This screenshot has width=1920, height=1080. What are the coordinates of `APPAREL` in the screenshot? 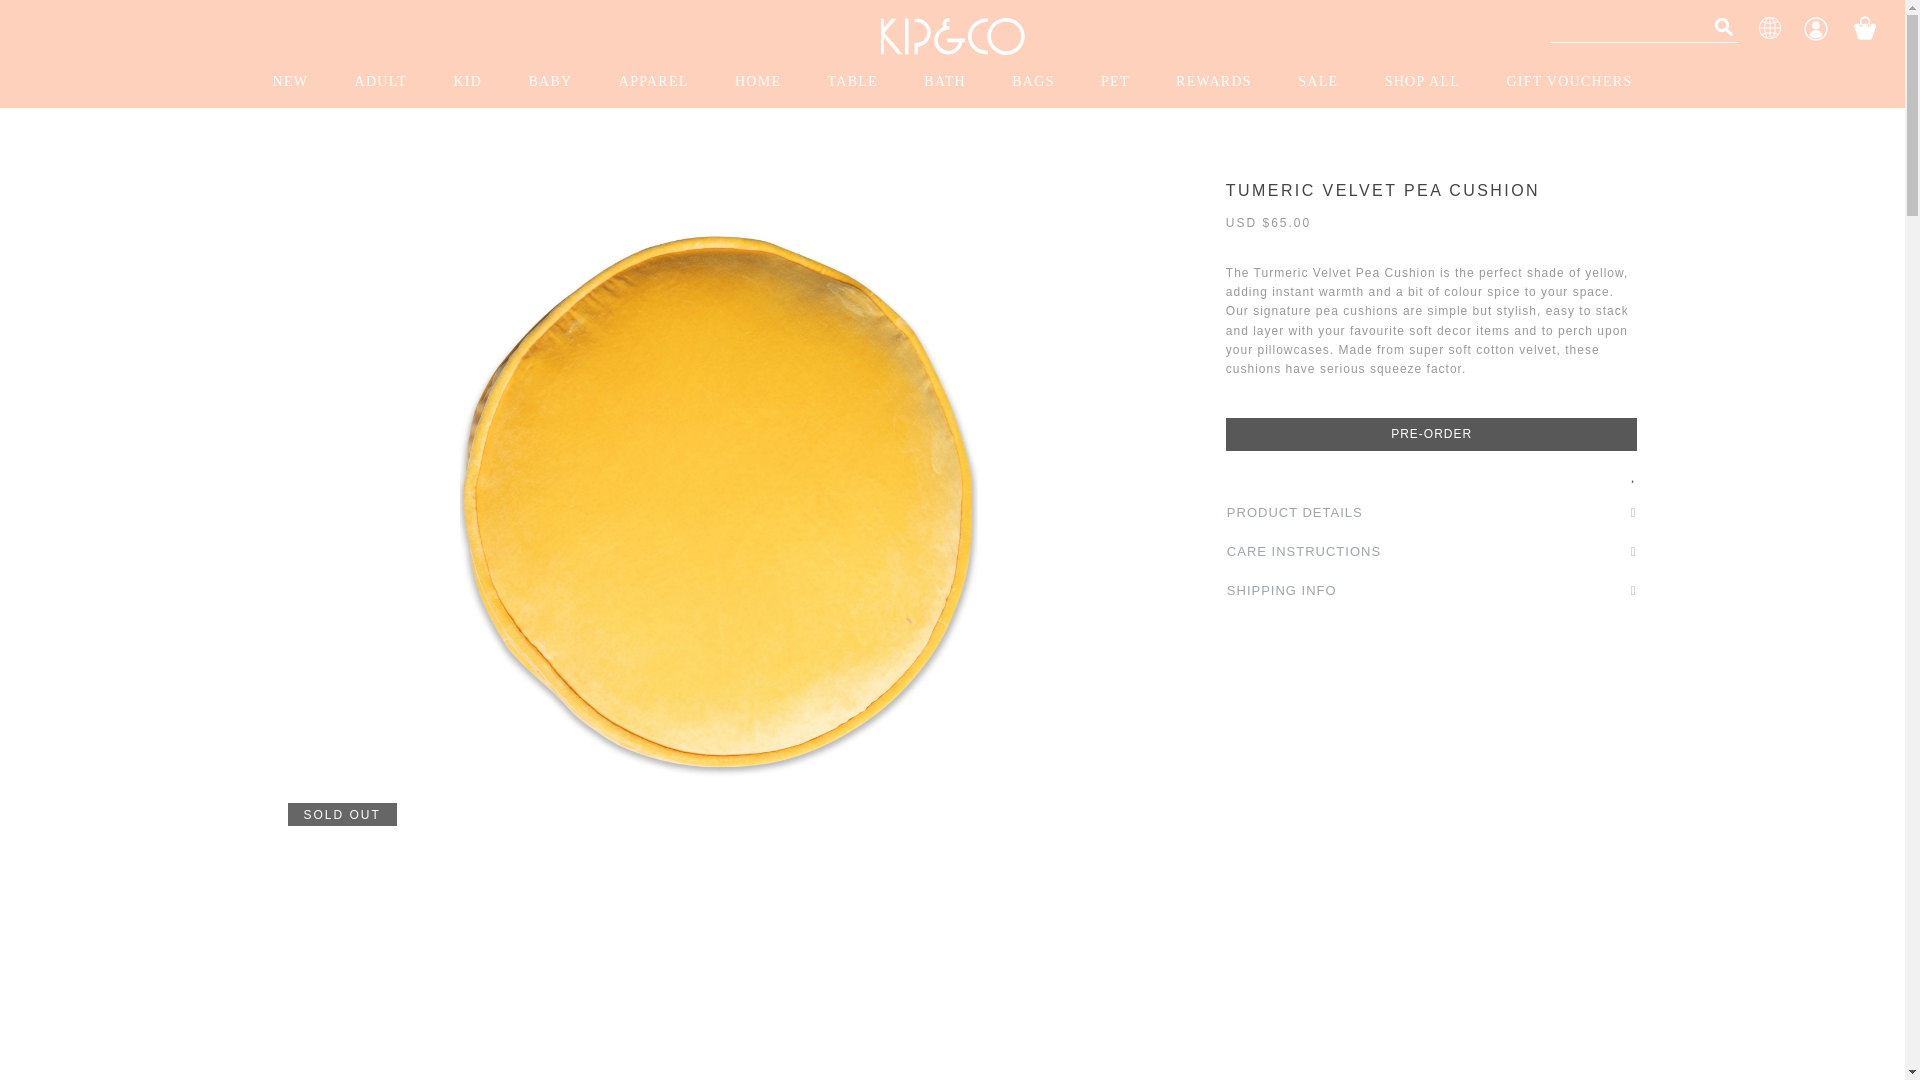 It's located at (654, 82).